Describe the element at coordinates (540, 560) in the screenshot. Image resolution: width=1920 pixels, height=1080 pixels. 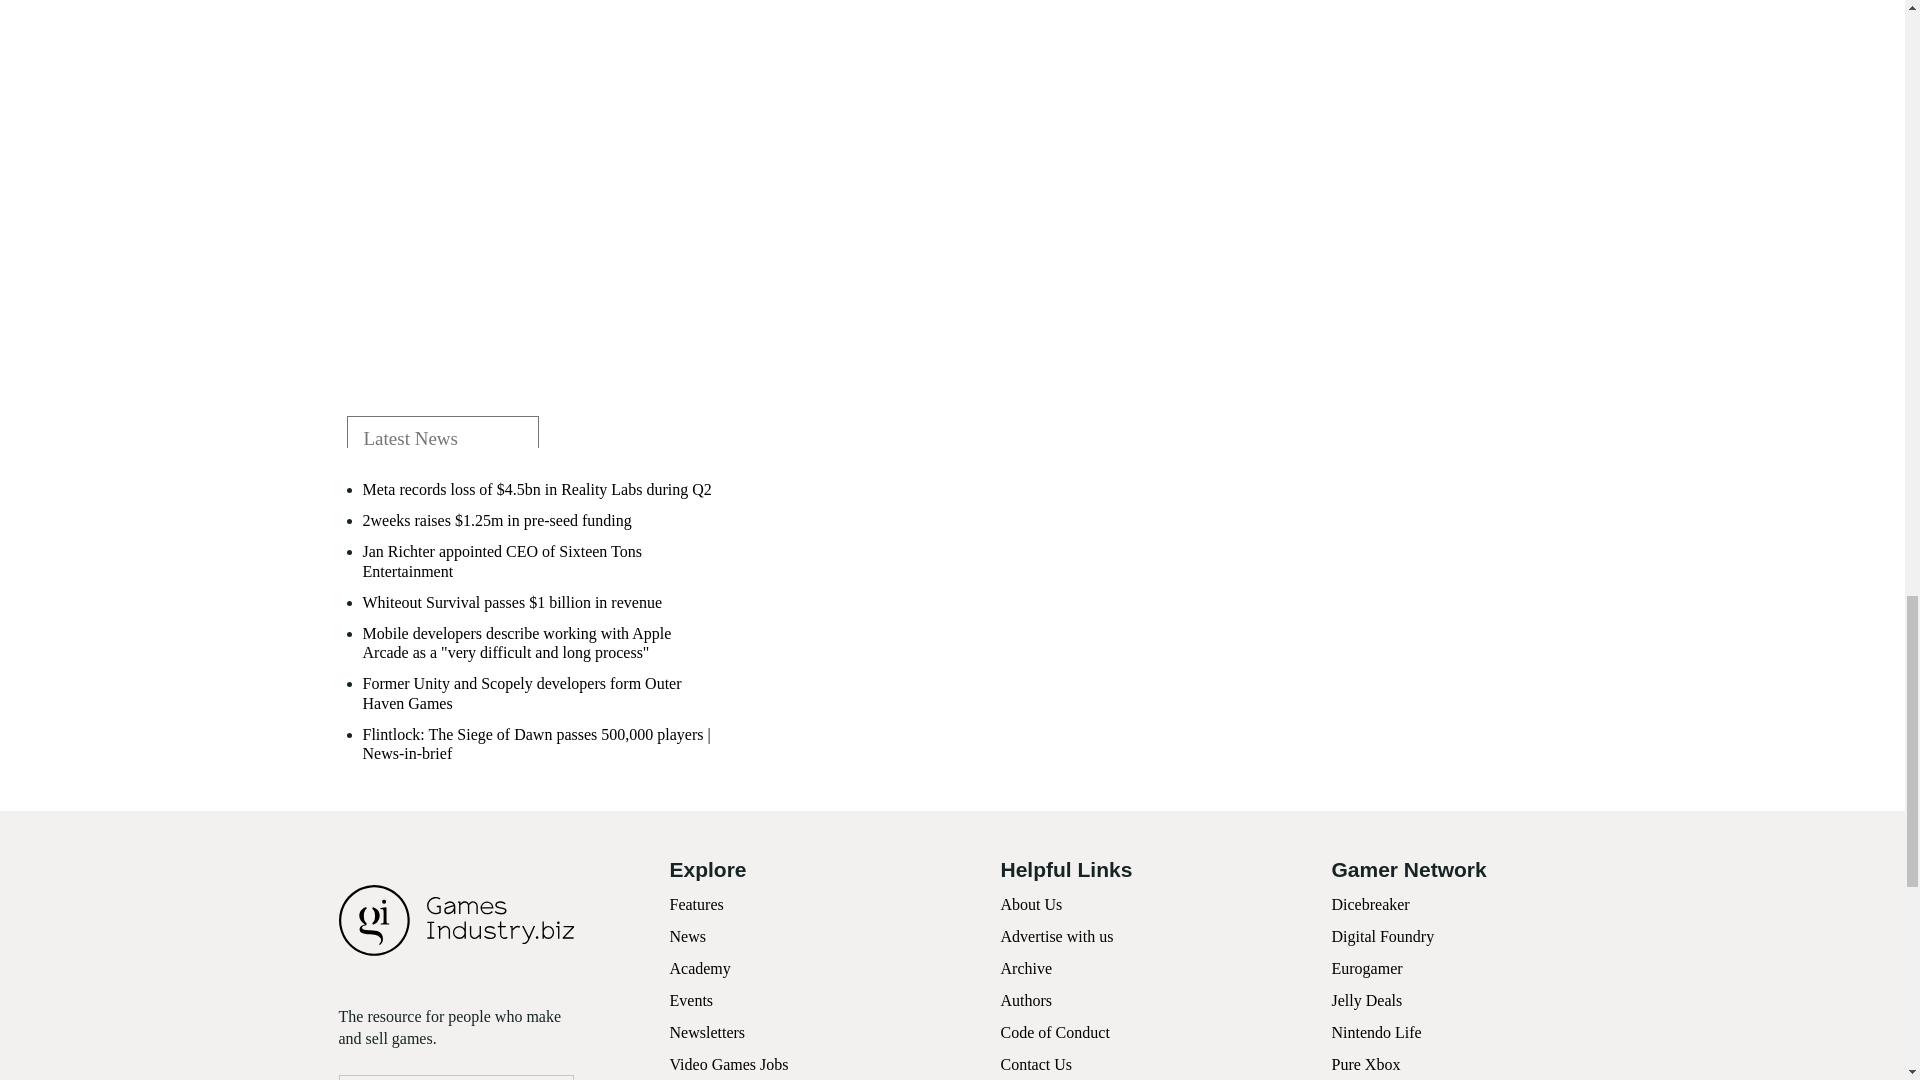
I see `Jan Richter appointed CEO of Sixteen Tons Entertainment` at that location.